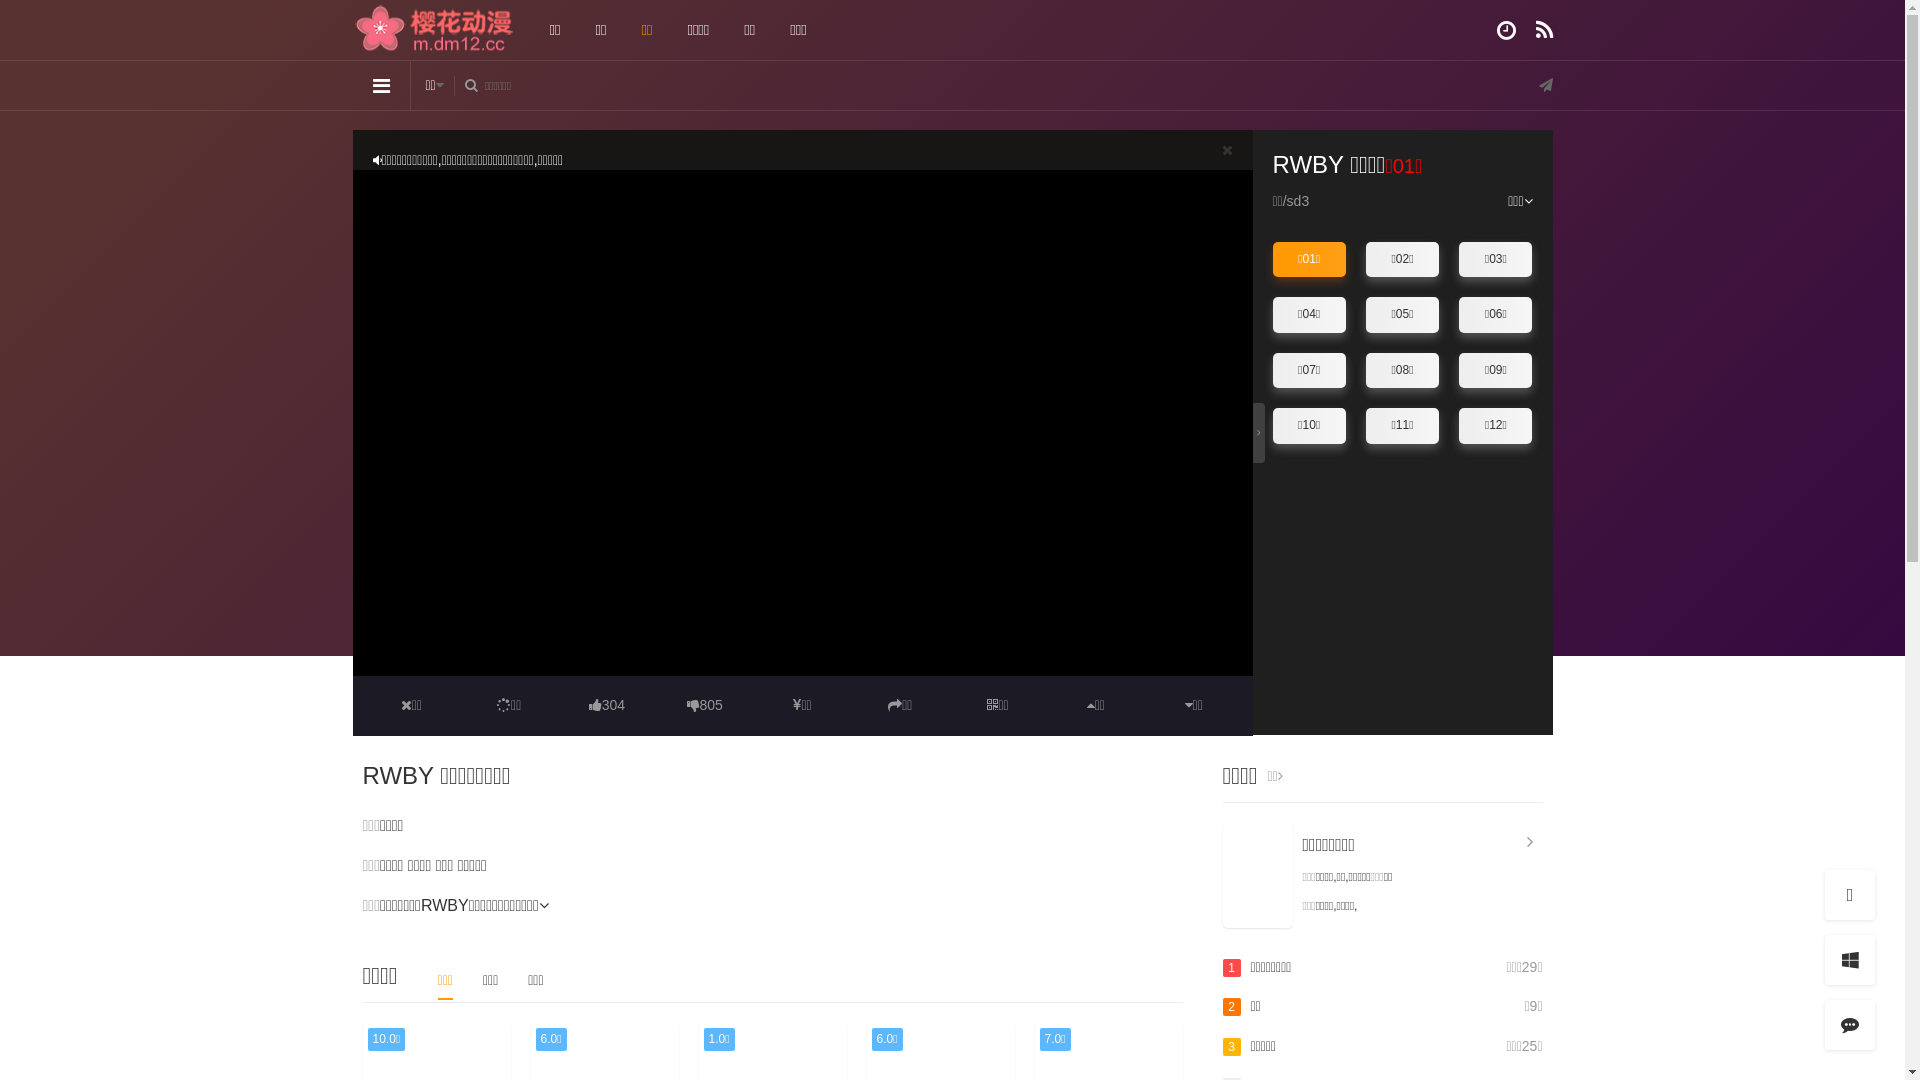 Image resolution: width=1920 pixels, height=1080 pixels. What do you see at coordinates (705, 705) in the screenshot?
I see `805` at bounding box center [705, 705].